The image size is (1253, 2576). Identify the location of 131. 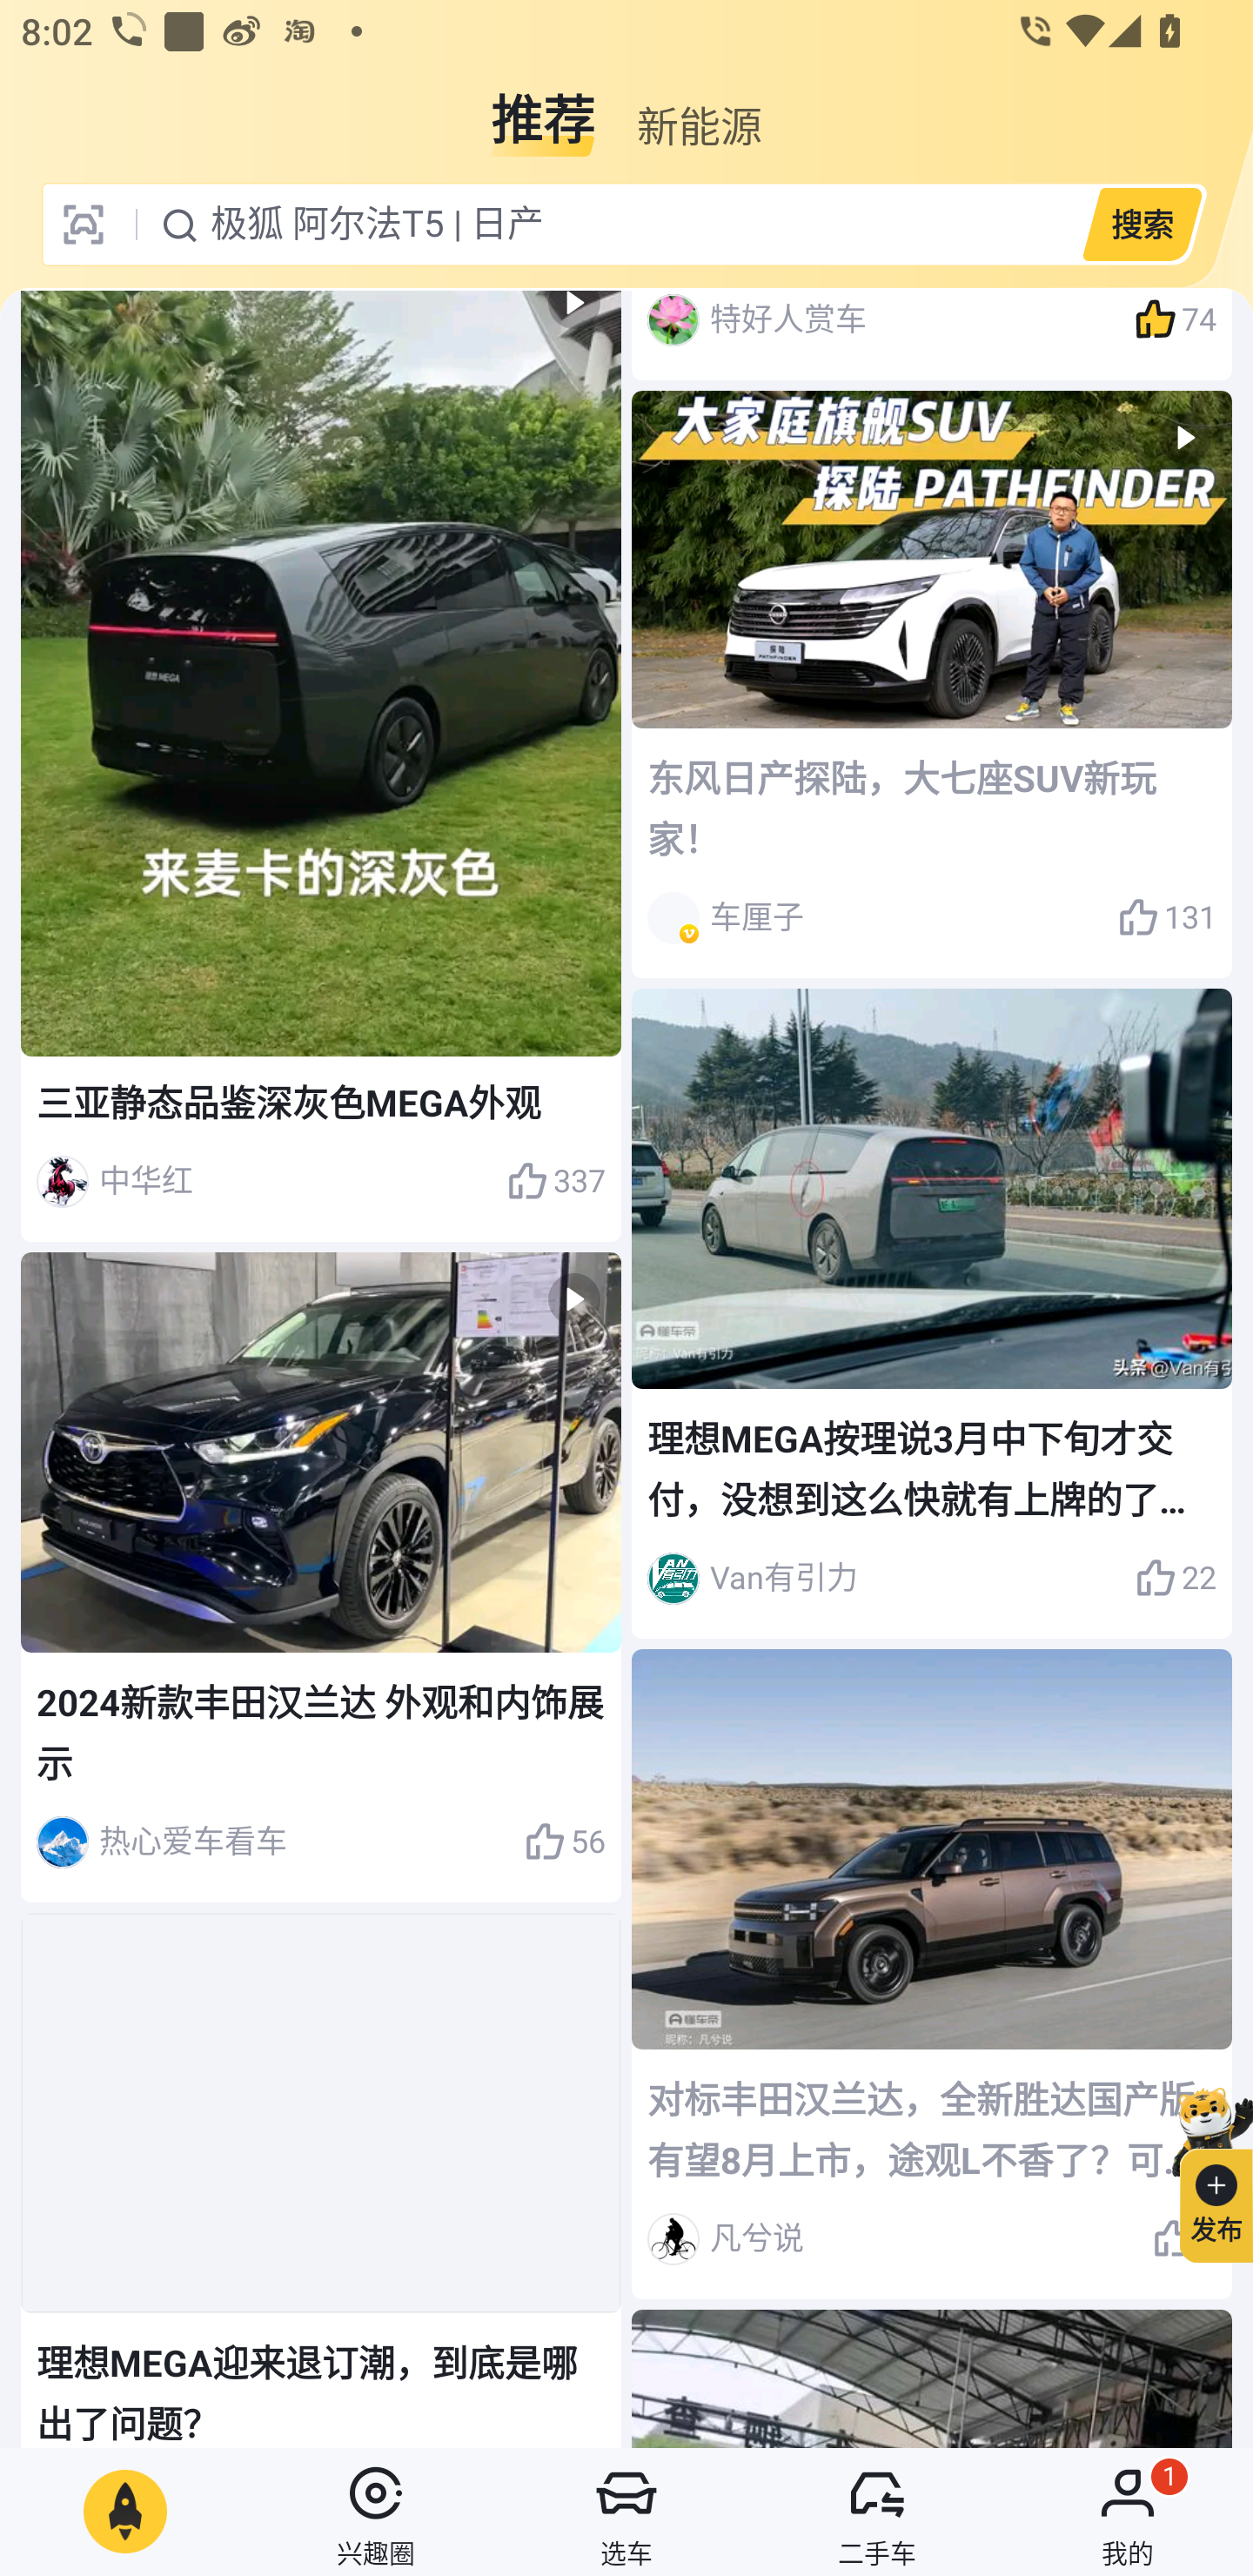
(1167, 918).